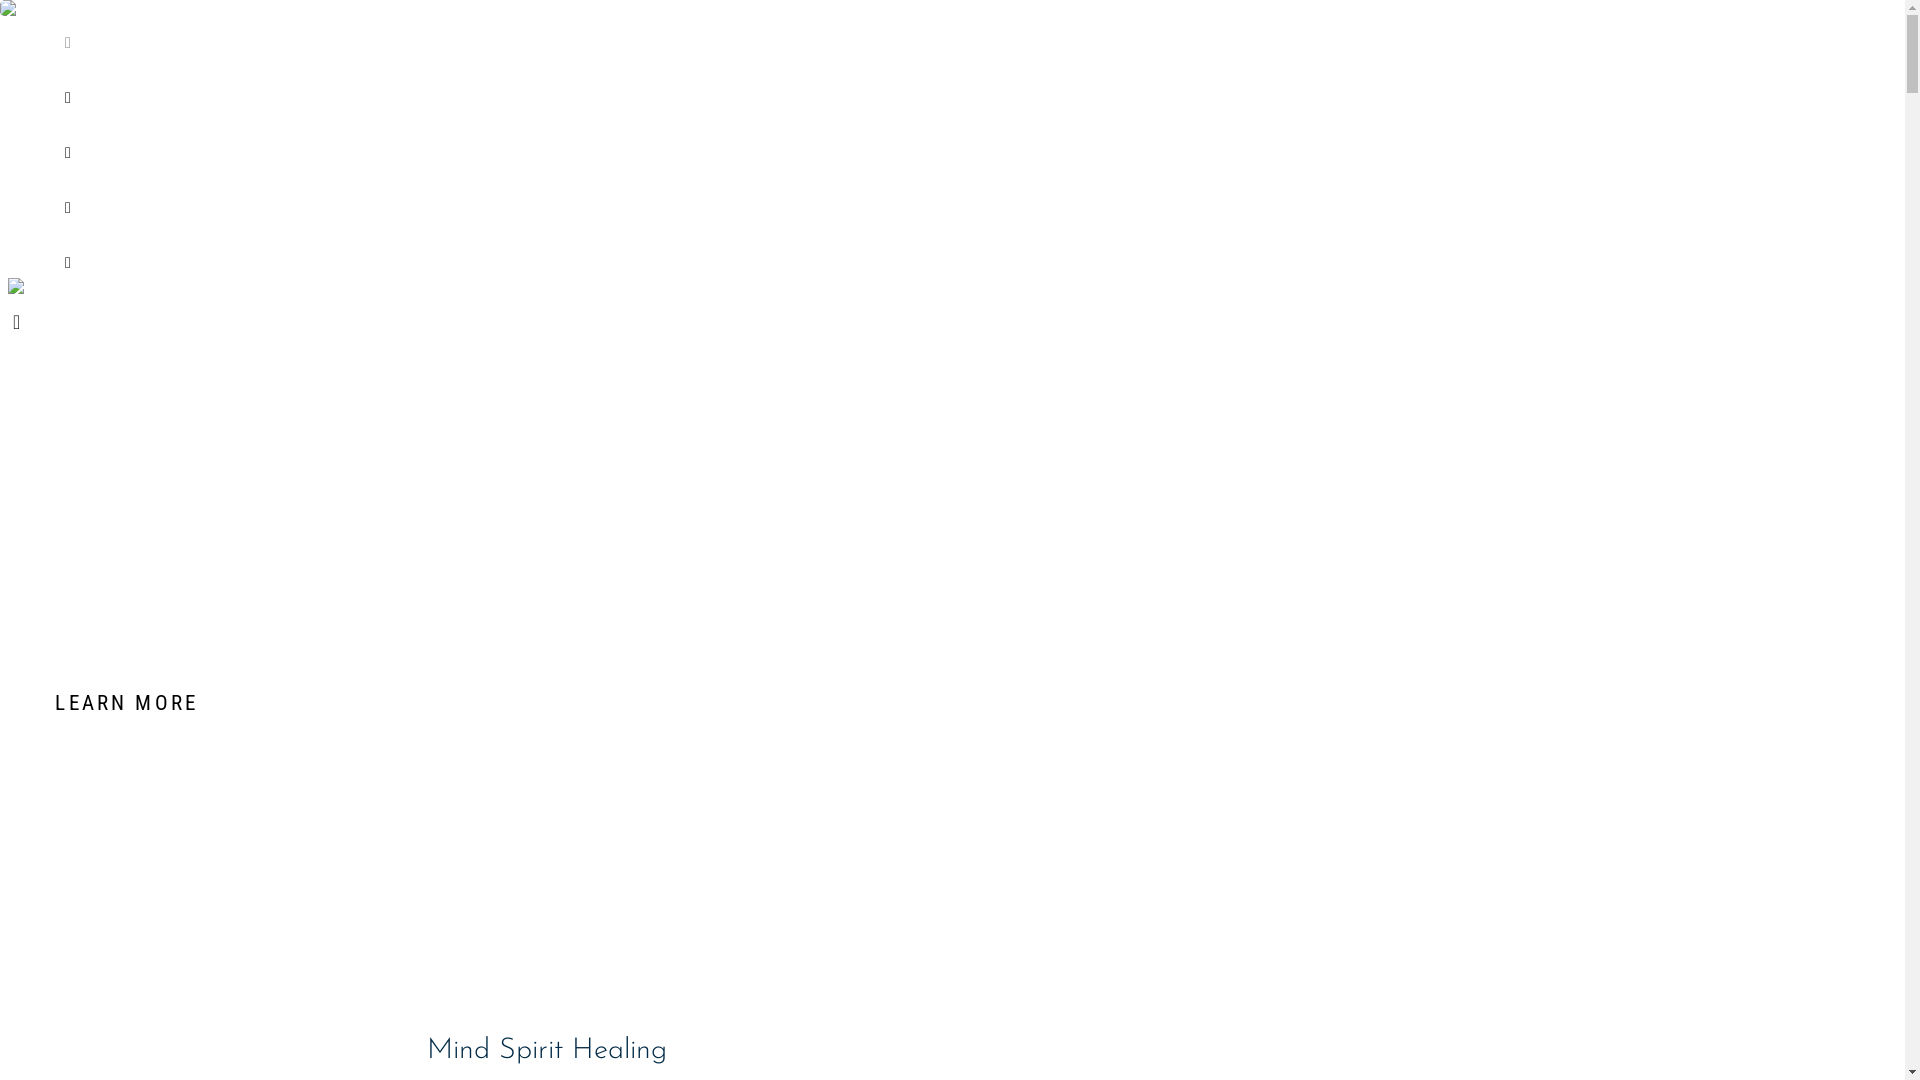 This screenshot has height=1080, width=1920. What do you see at coordinates (728, 253) in the screenshot?
I see `book now` at bounding box center [728, 253].